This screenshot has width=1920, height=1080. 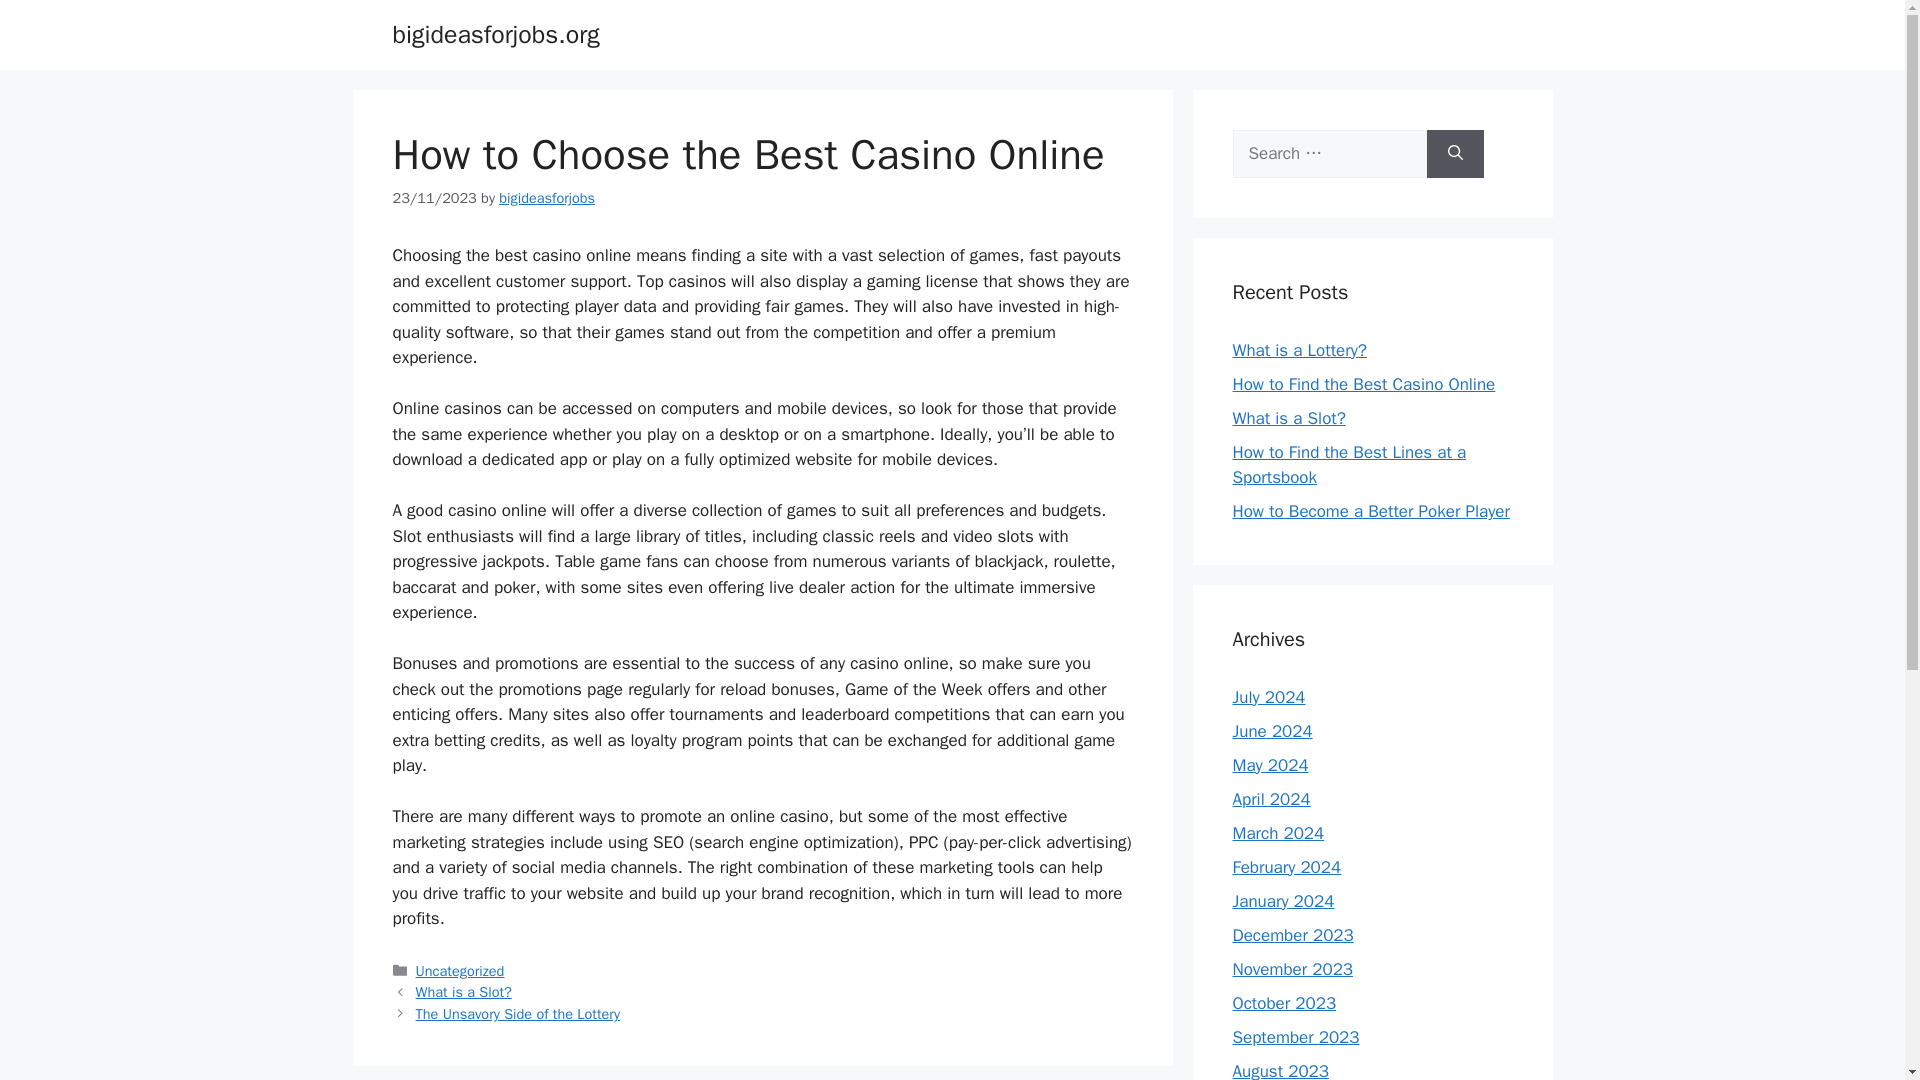 What do you see at coordinates (1272, 730) in the screenshot?
I see `June 2024` at bounding box center [1272, 730].